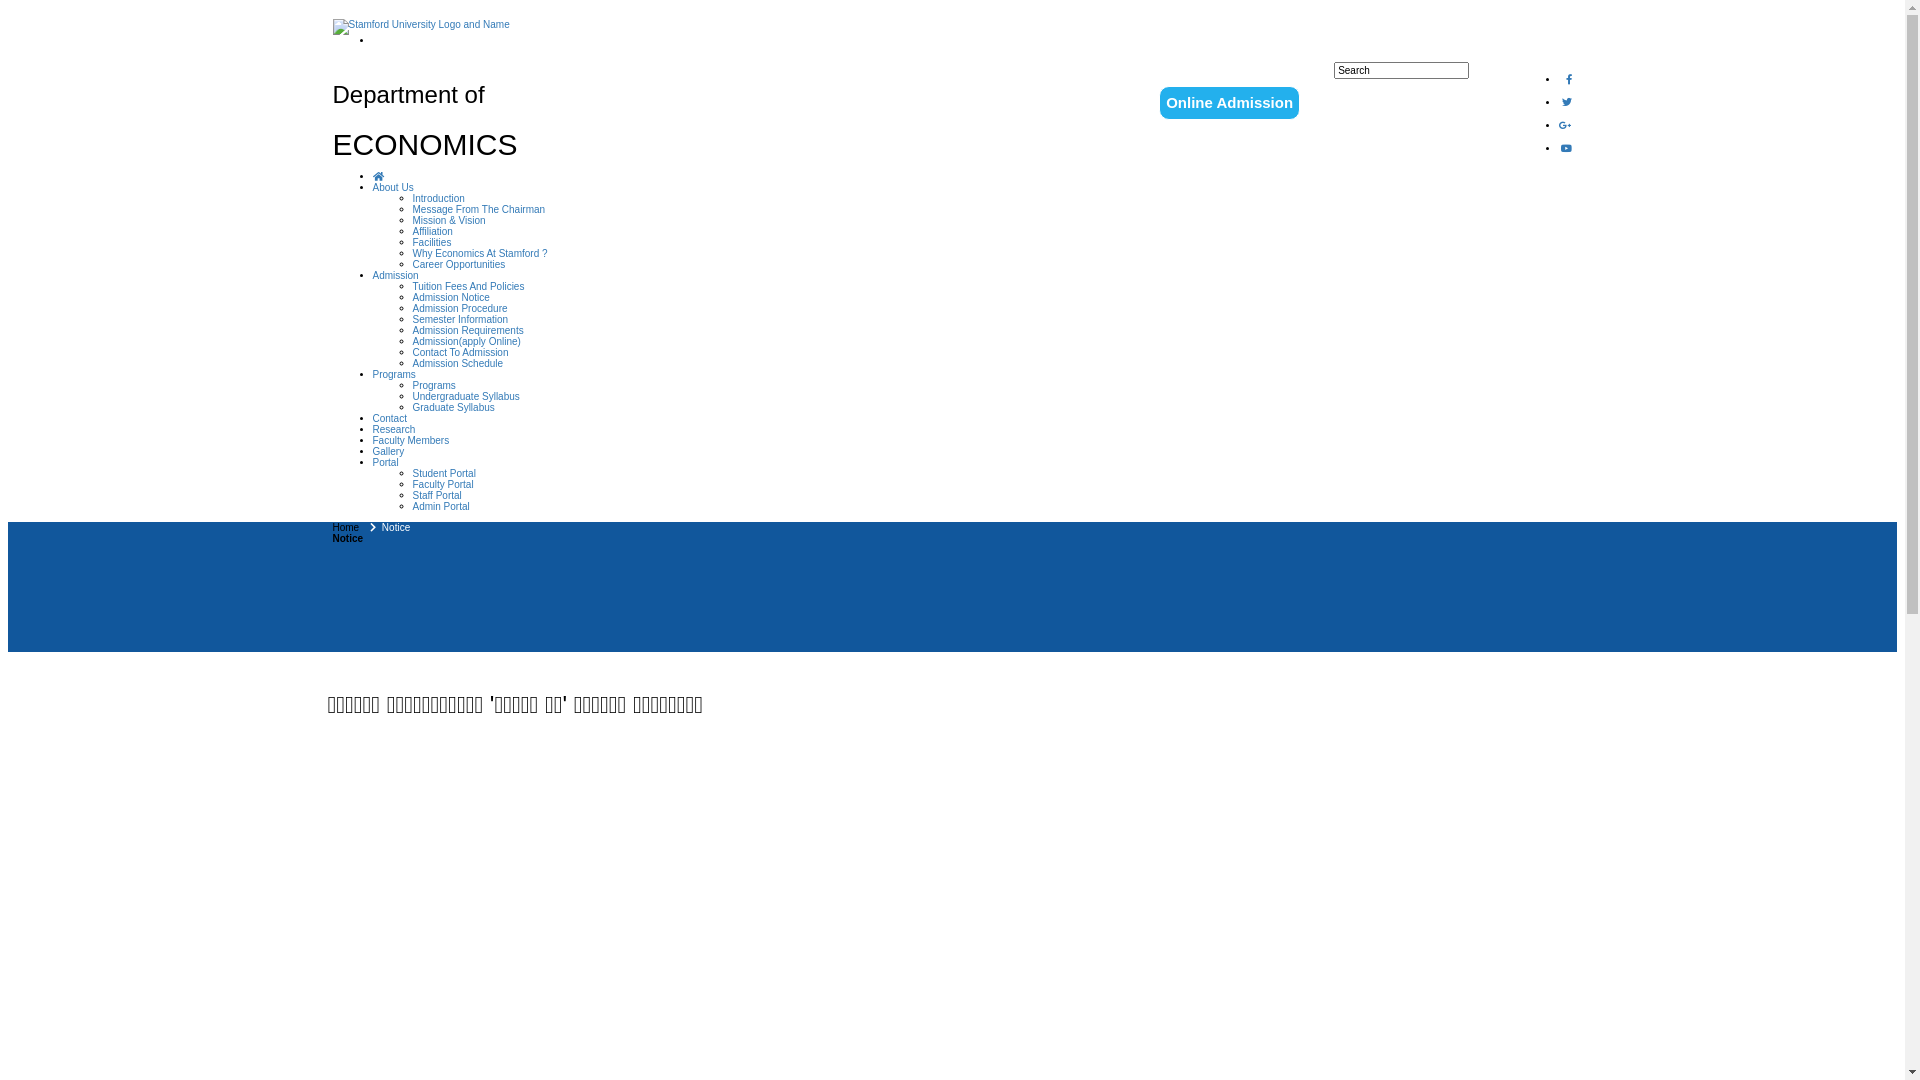  Describe the element at coordinates (394, 374) in the screenshot. I see `Programs` at that location.